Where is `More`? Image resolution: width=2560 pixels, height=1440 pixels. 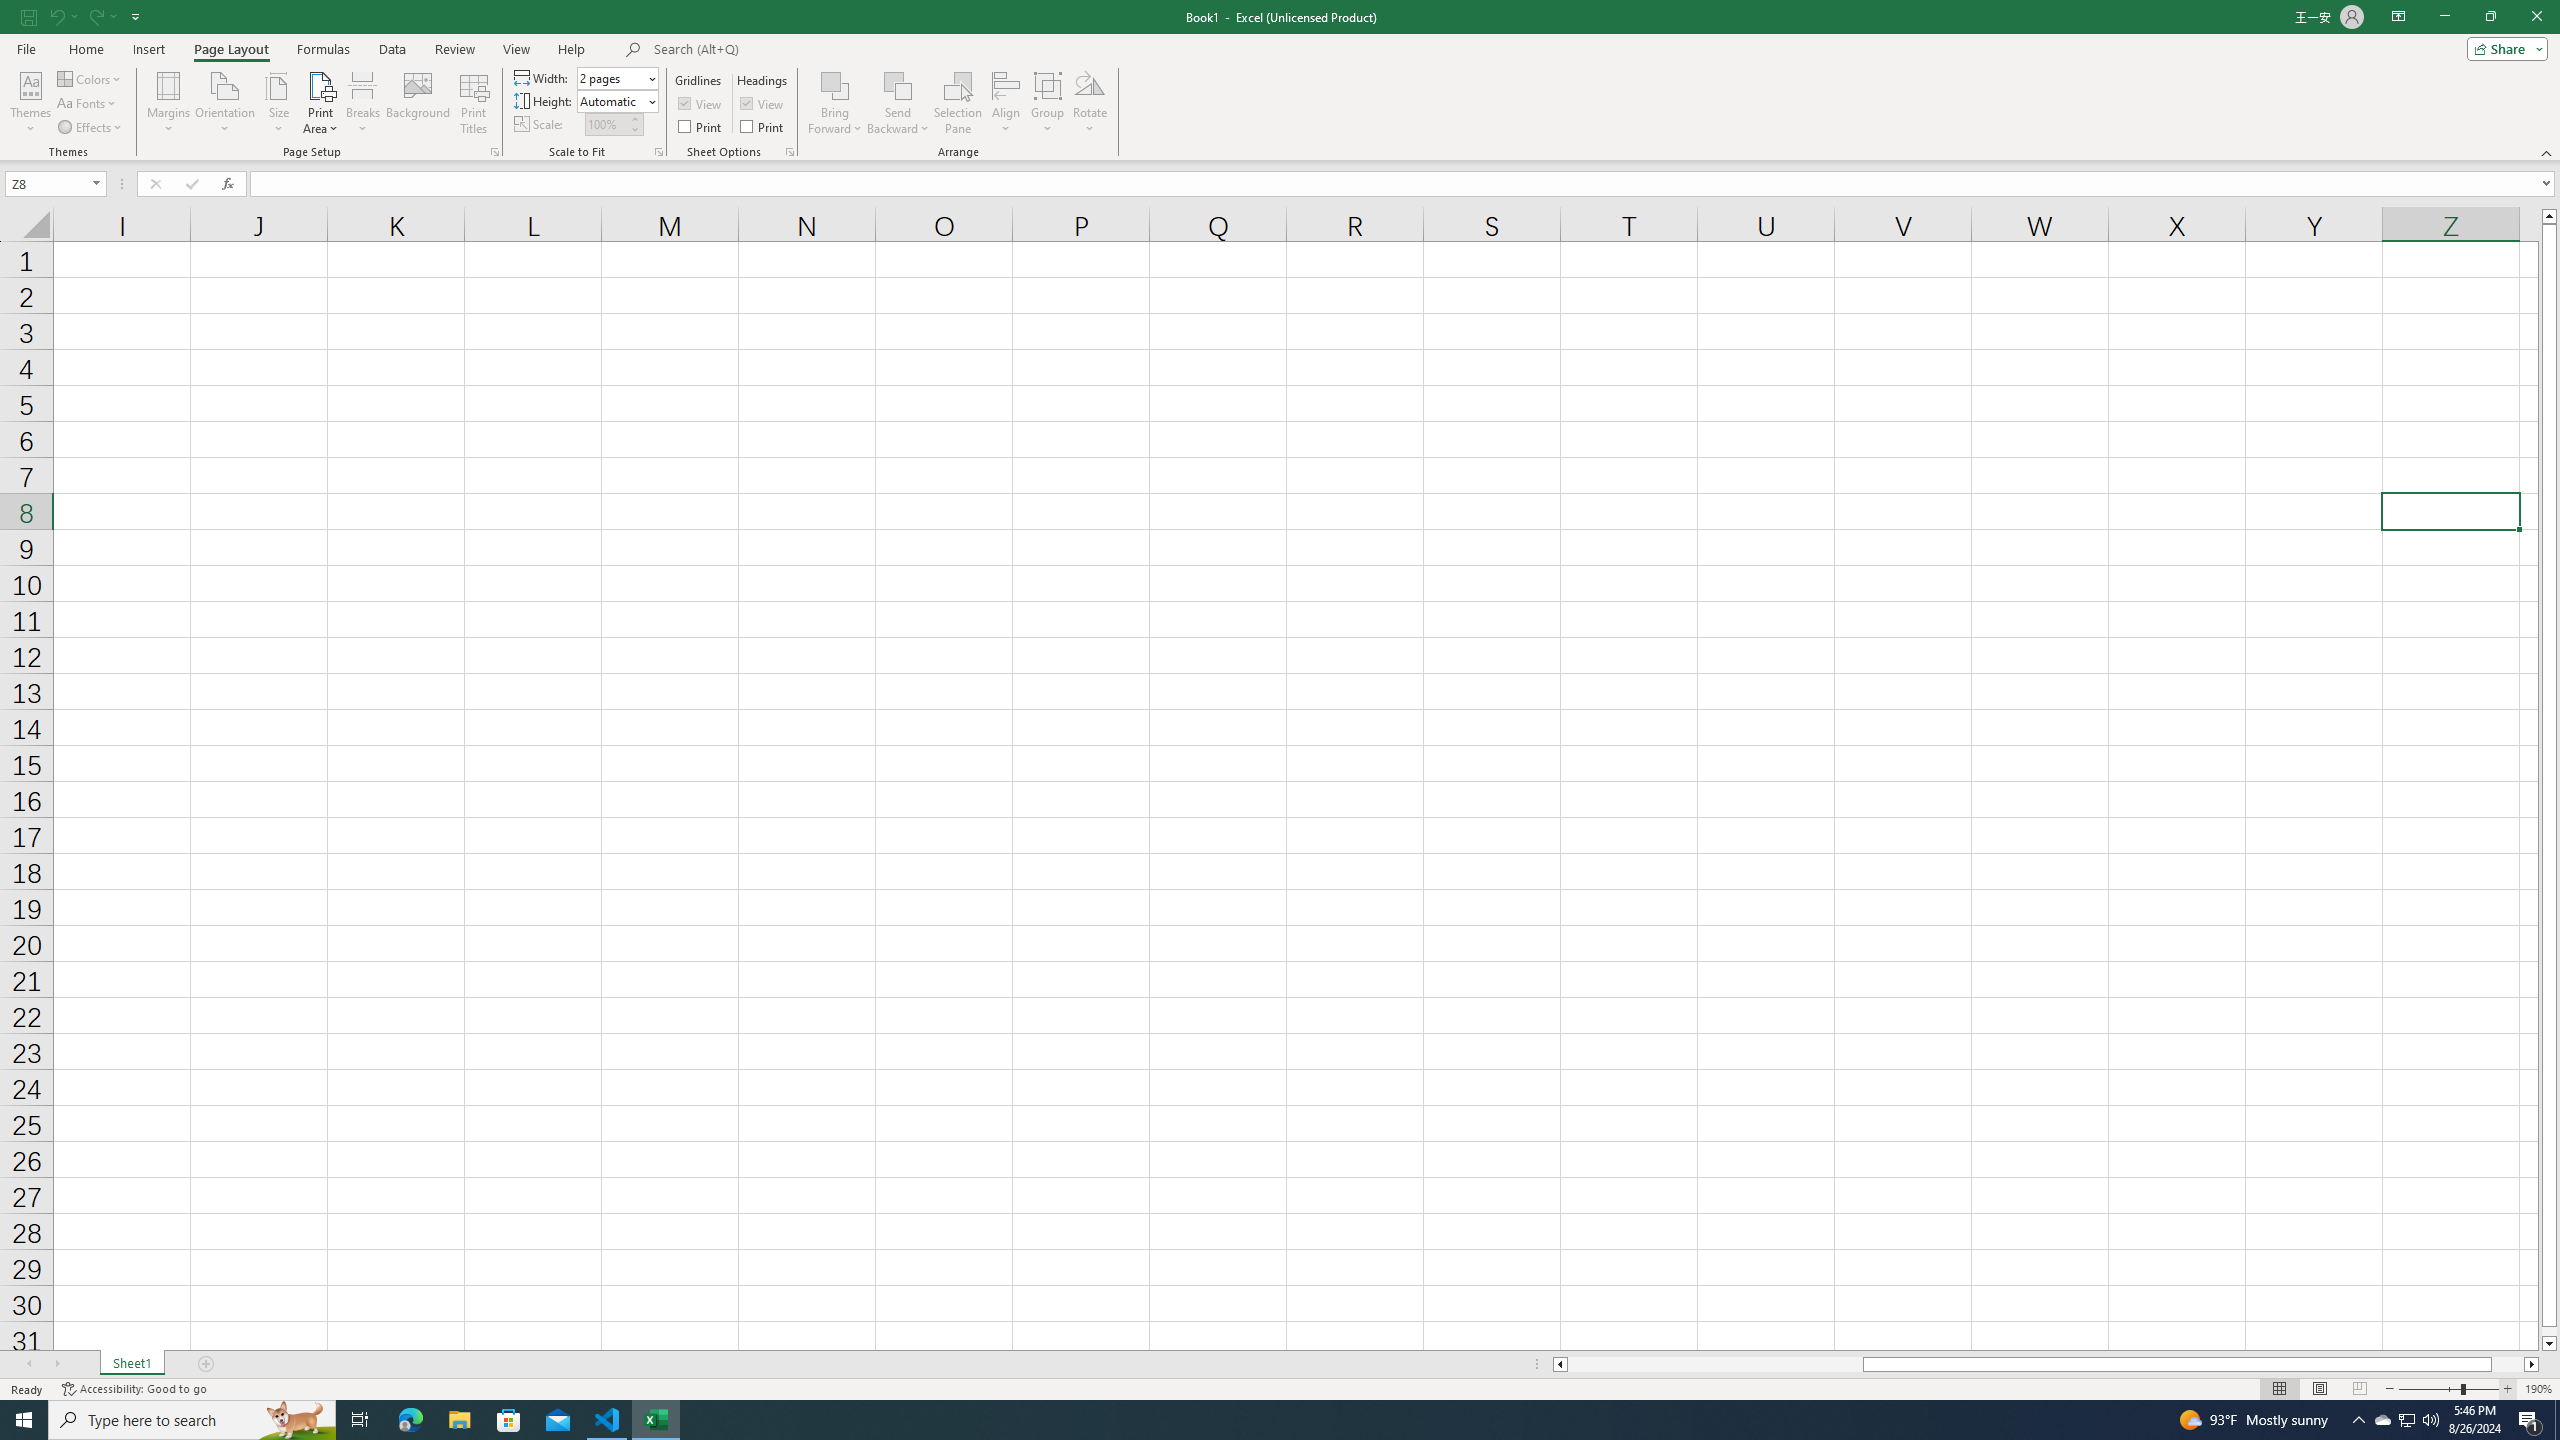 More is located at coordinates (634, 118).